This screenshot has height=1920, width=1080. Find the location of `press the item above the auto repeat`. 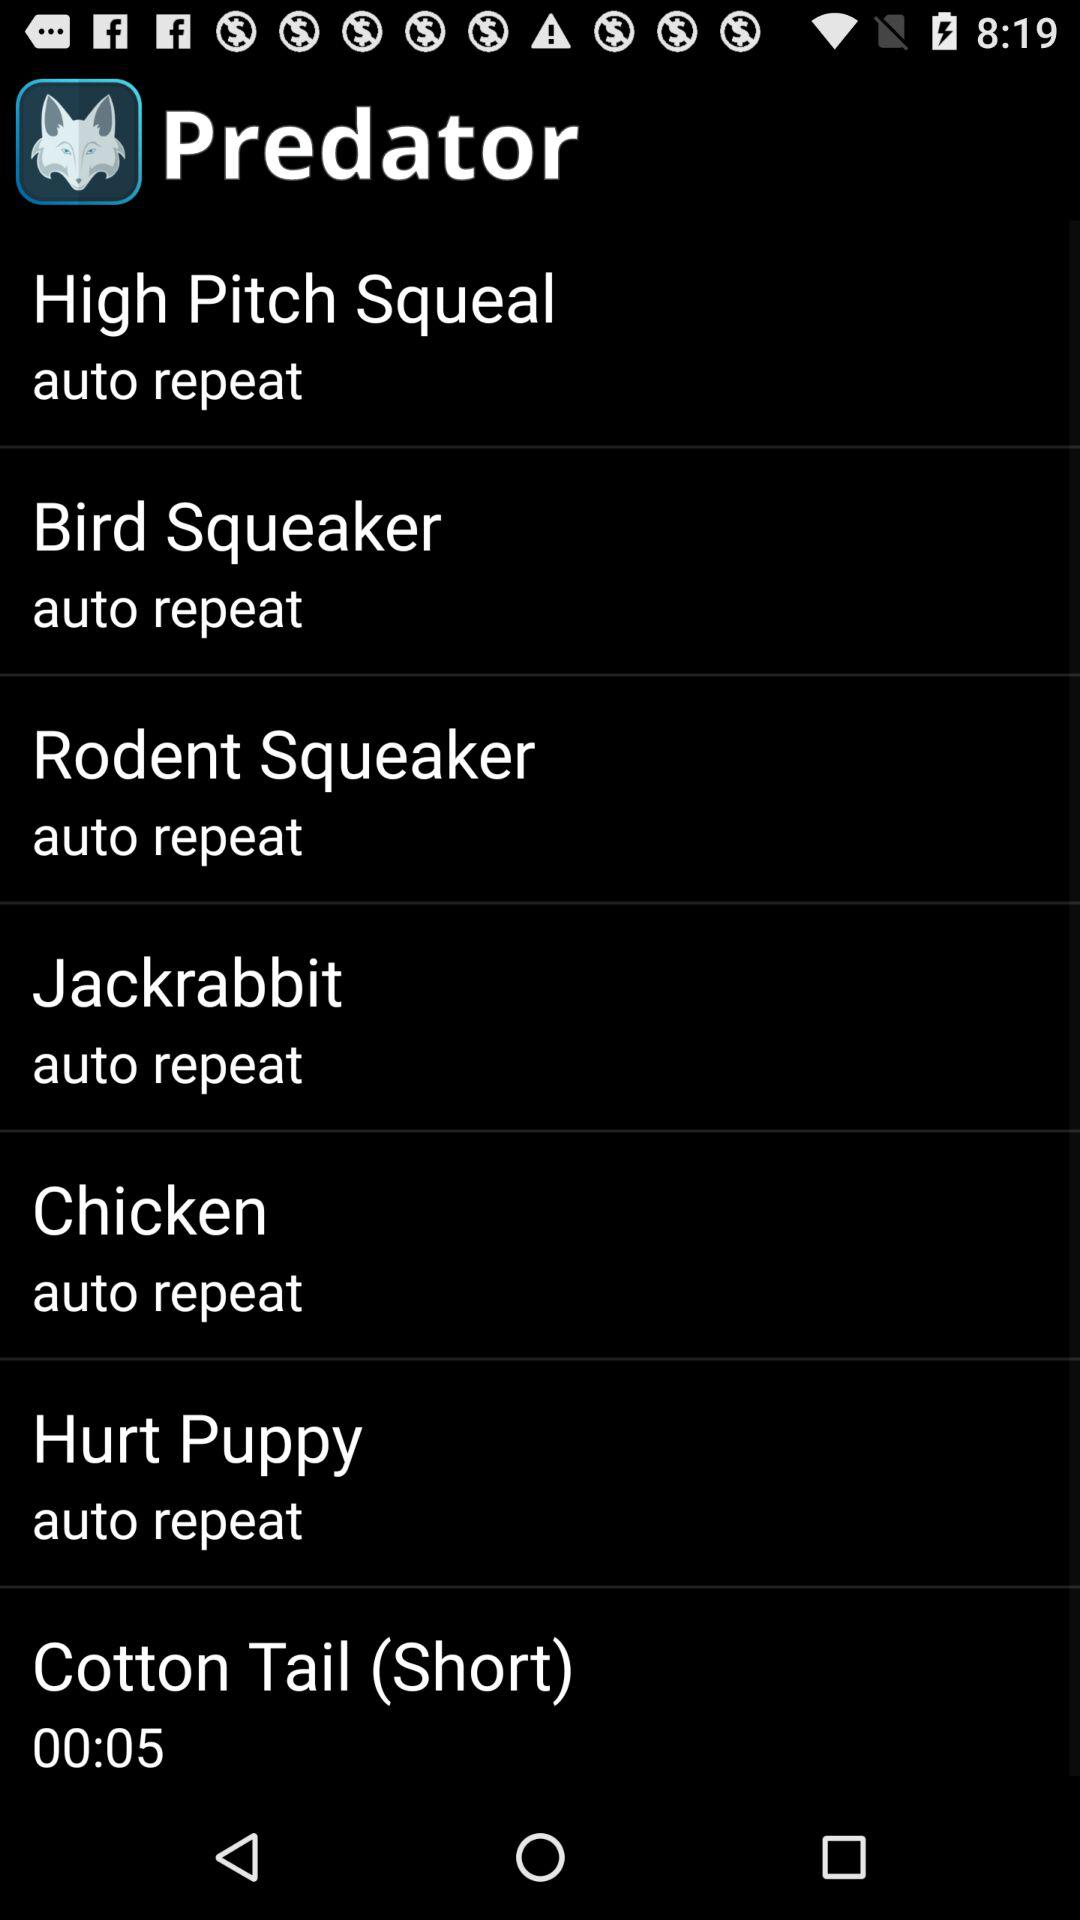

press the item above the auto repeat is located at coordinates (196, 1436).